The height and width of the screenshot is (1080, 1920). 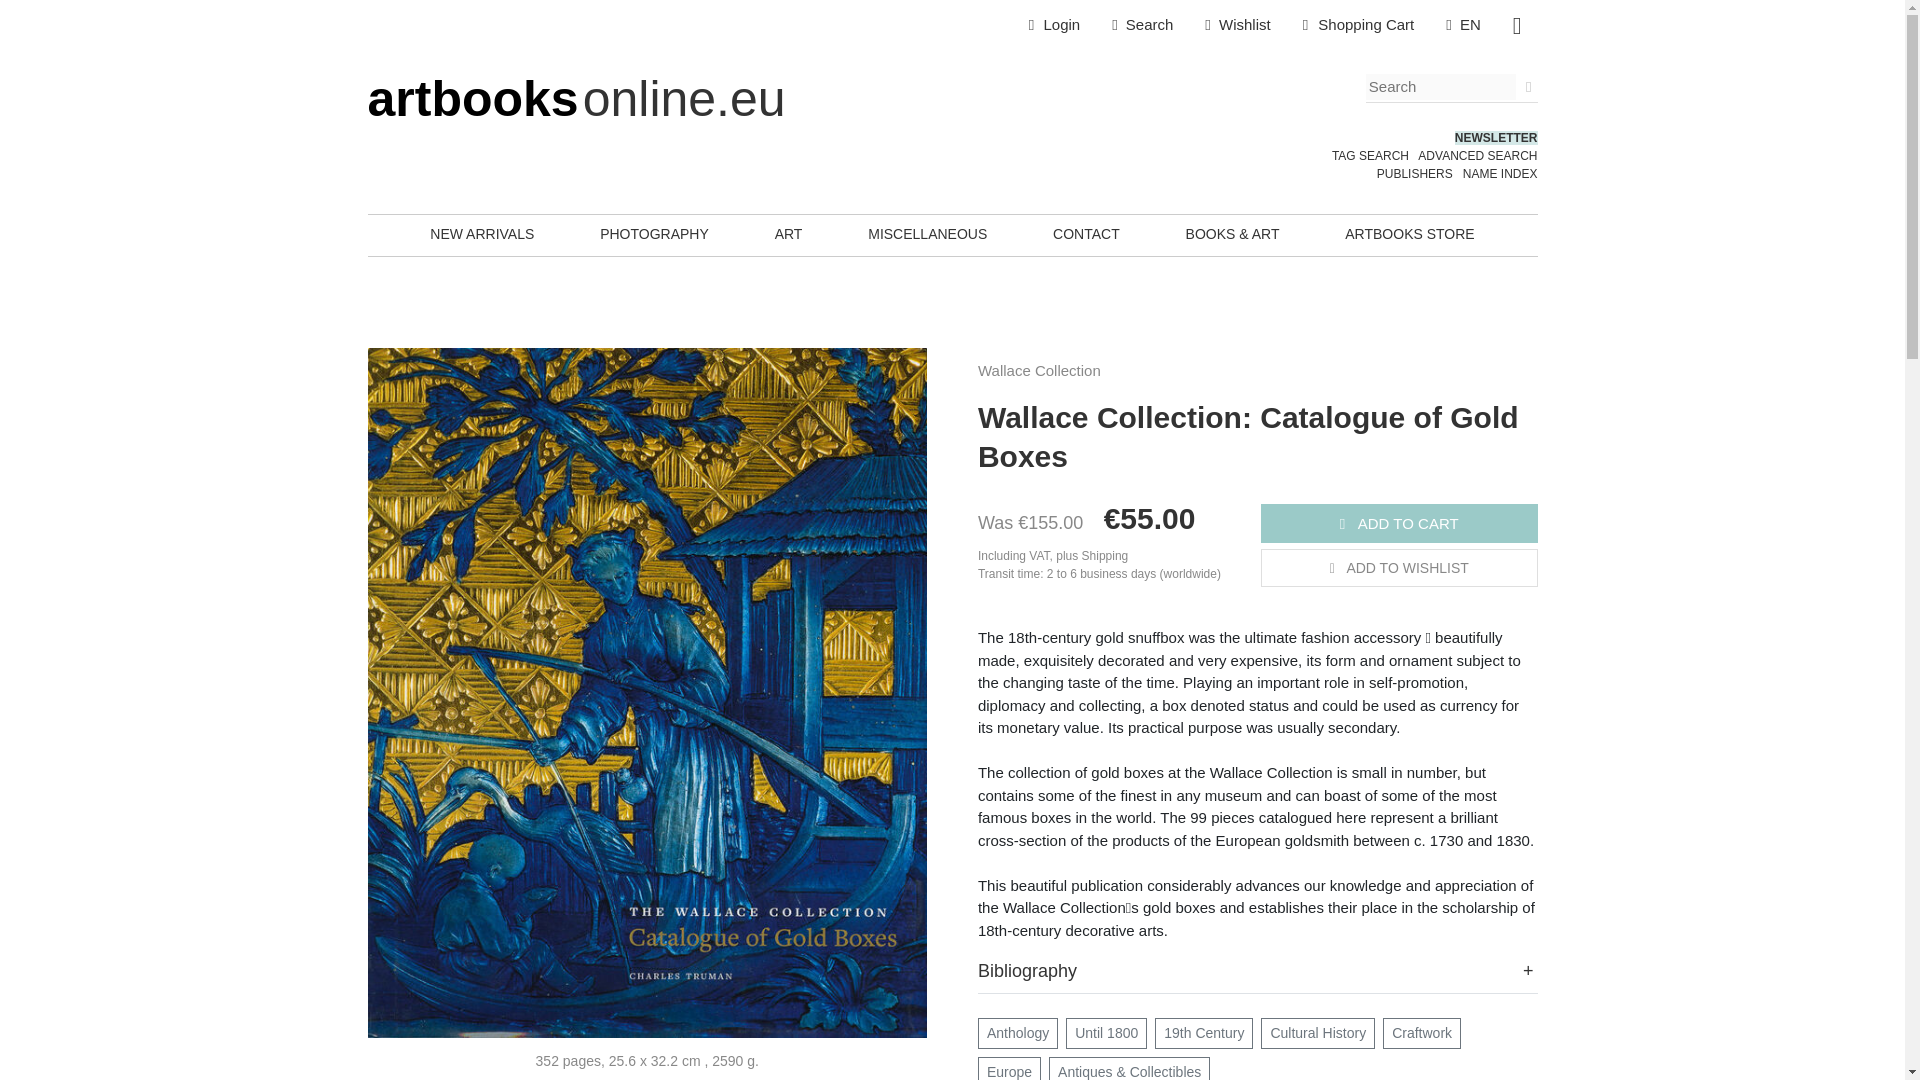 I want to click on artbooksonline.eu, so click(x=576, y=99).